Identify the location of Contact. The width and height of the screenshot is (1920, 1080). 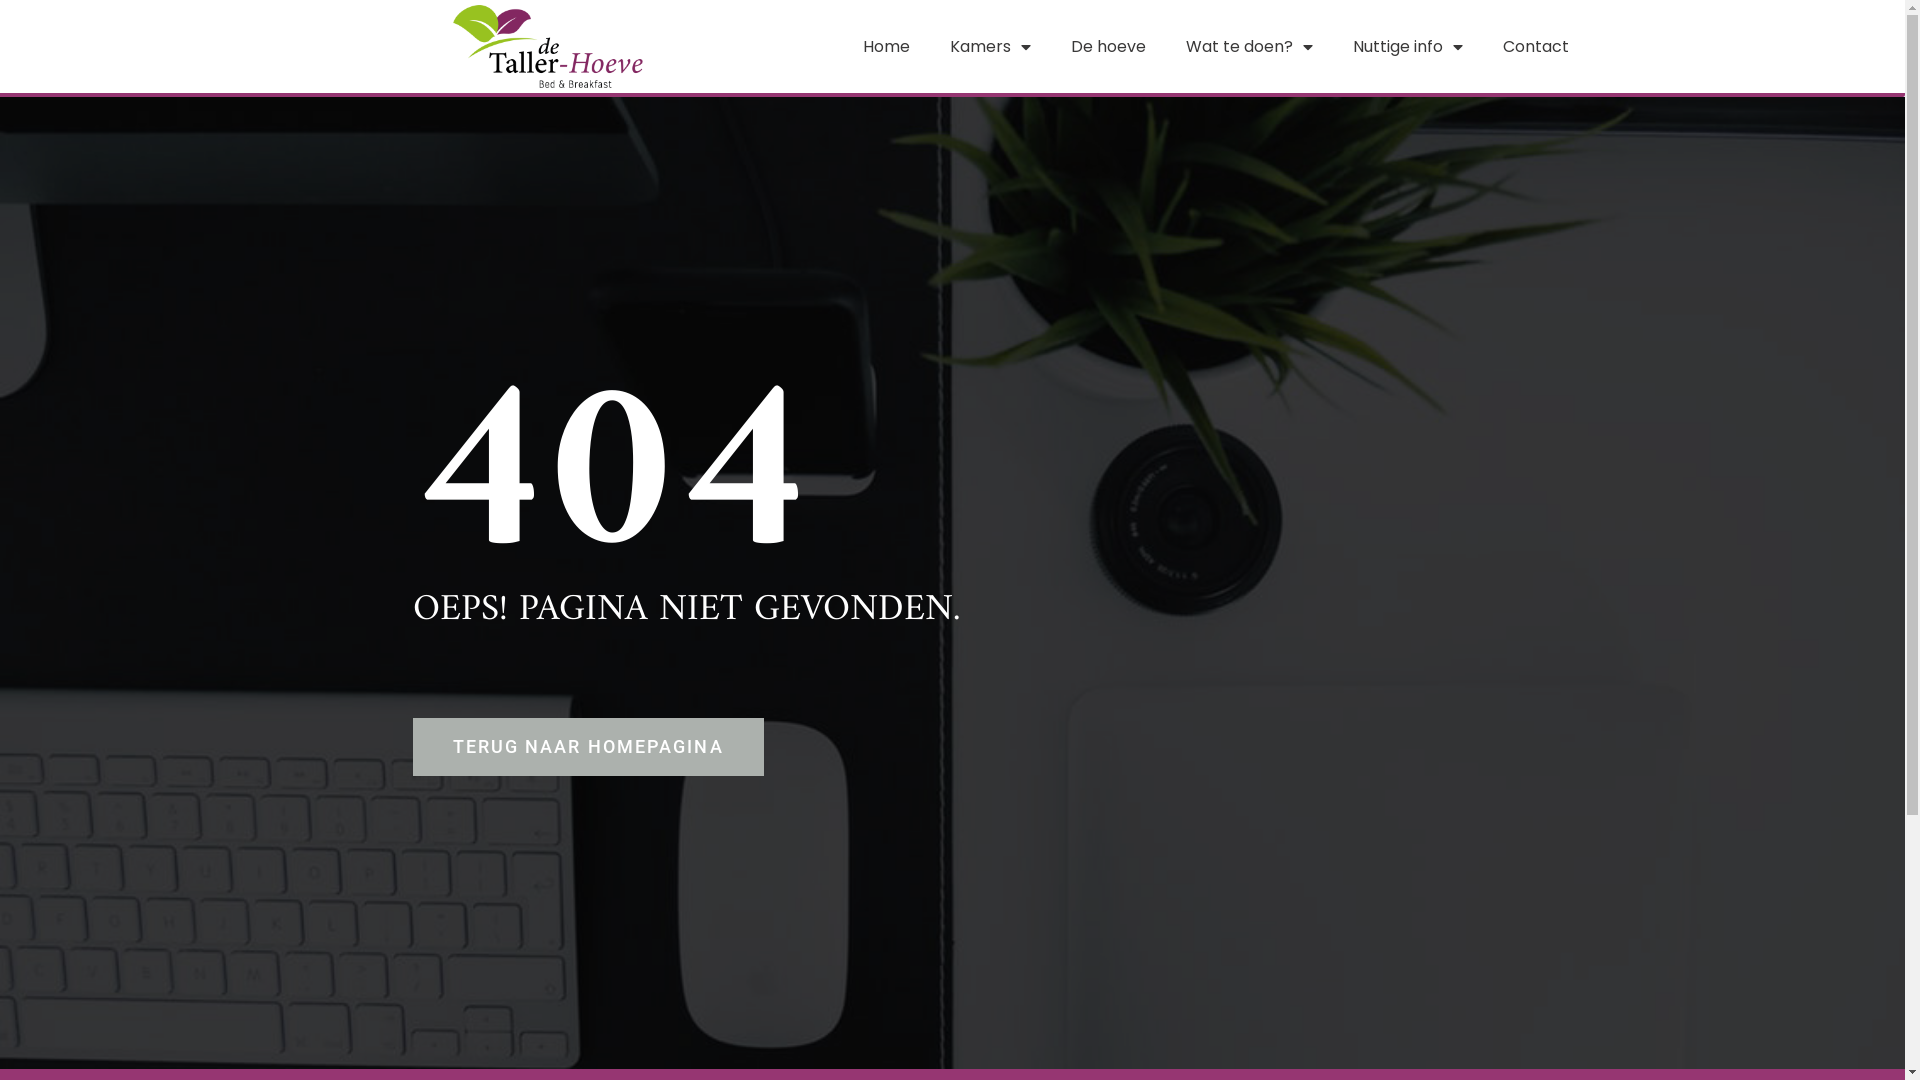
(1536, 47).